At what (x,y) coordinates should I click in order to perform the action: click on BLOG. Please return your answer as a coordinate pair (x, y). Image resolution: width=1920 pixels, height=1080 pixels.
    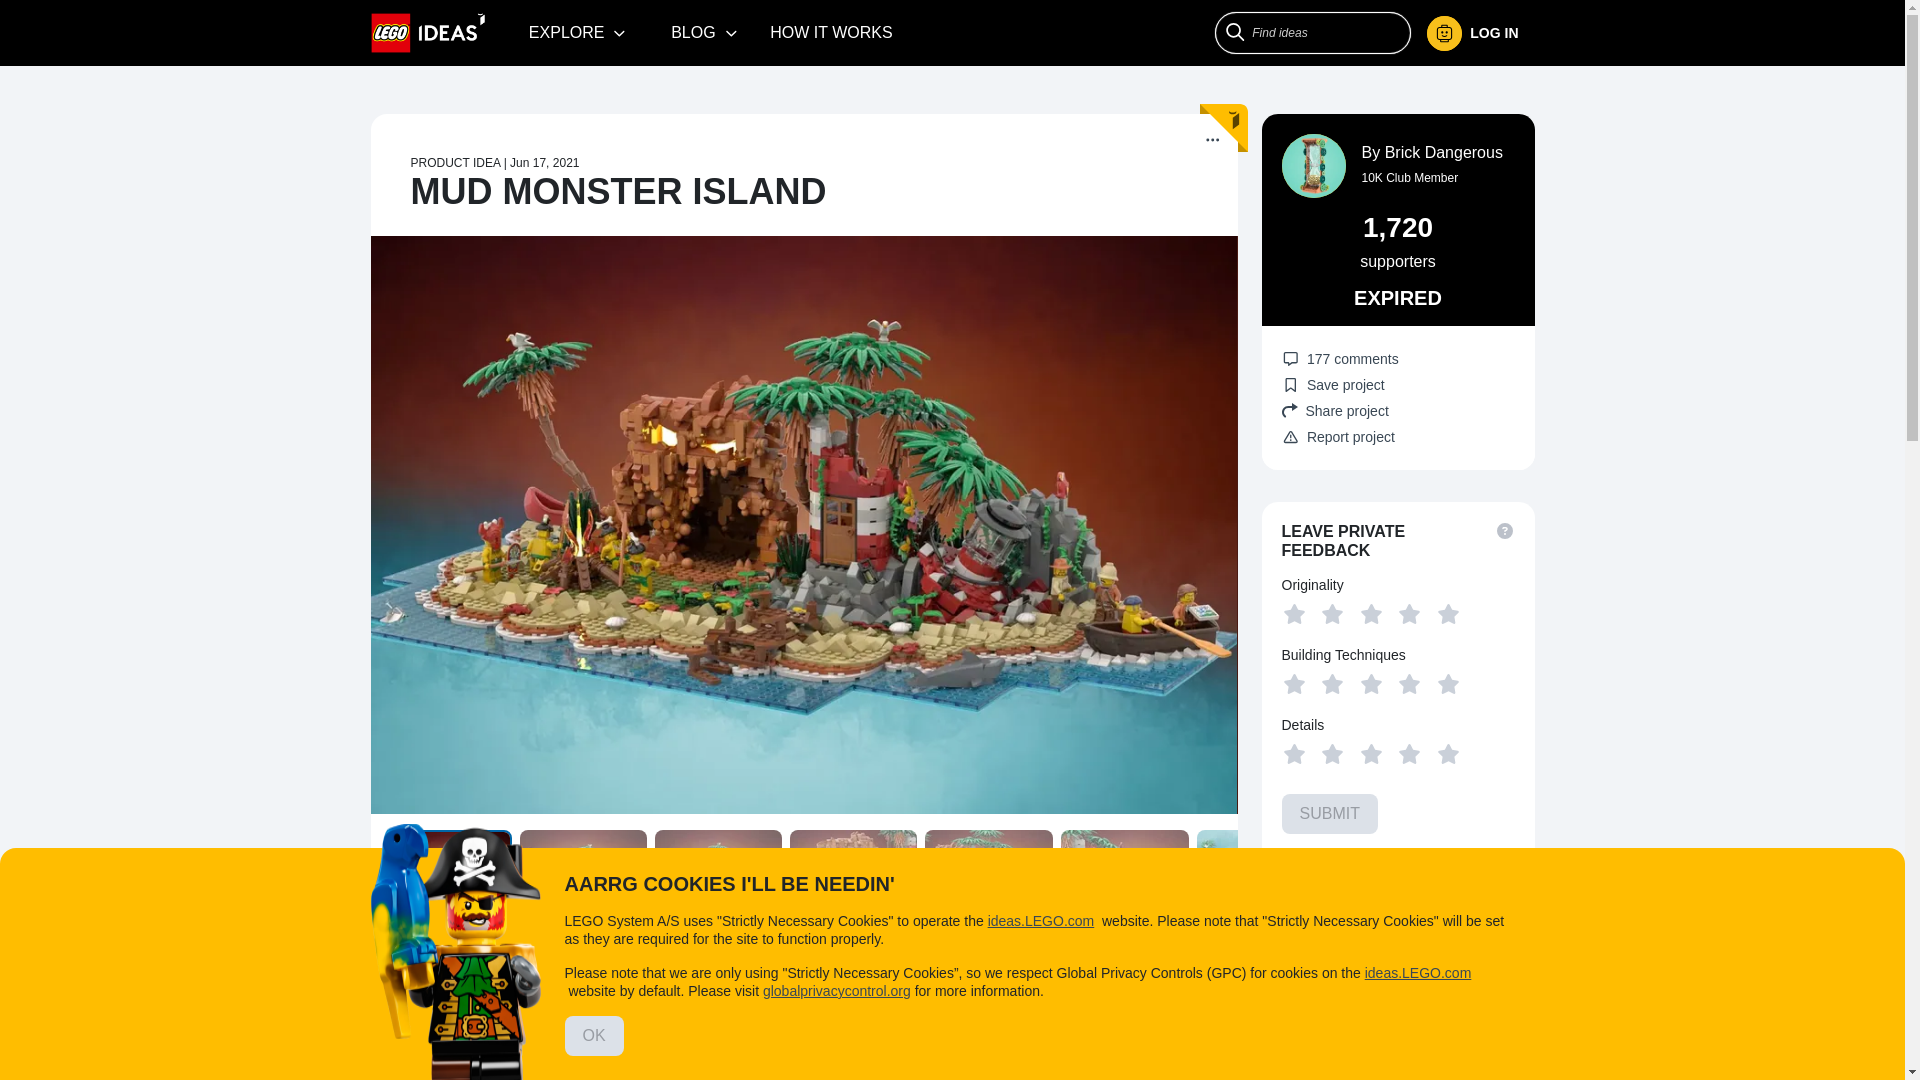
    Looking at the image, I should click on (704, 32).